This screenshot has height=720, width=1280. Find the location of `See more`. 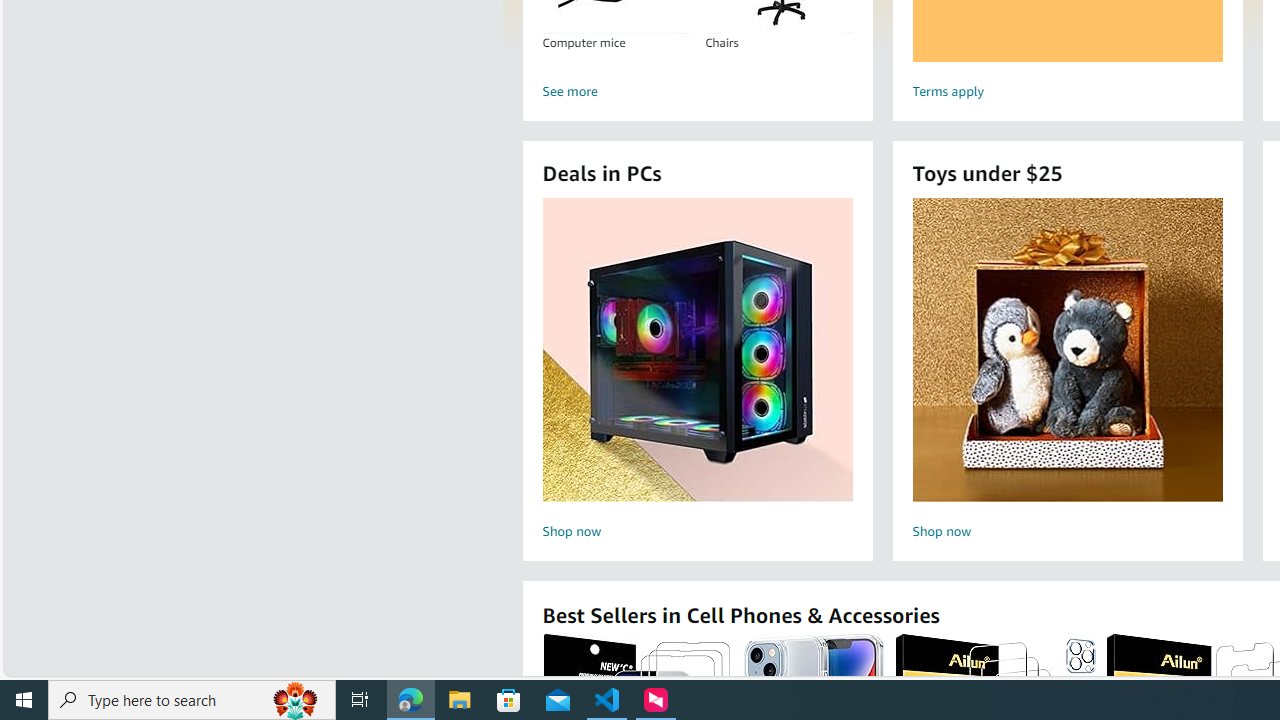

See more is located at coordinates (696, 92).